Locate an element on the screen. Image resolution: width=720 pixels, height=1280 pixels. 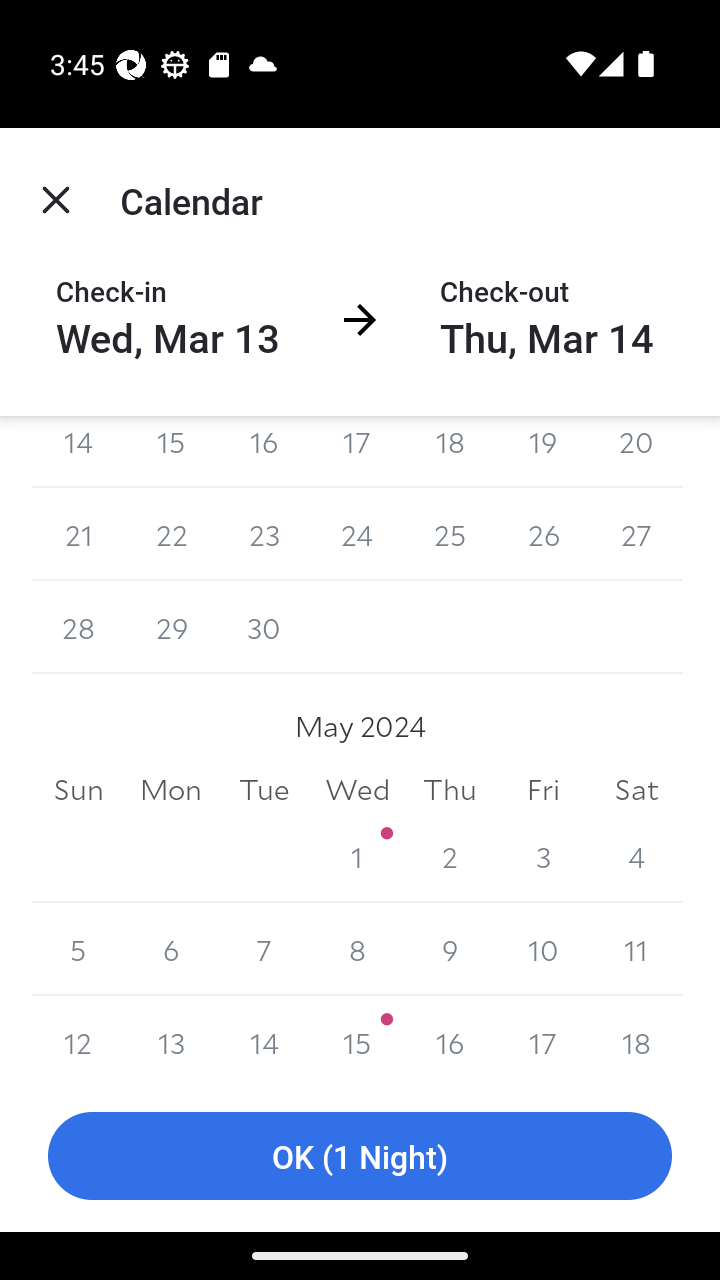
10 10 May 2024 is located at coordinates (542, 948).